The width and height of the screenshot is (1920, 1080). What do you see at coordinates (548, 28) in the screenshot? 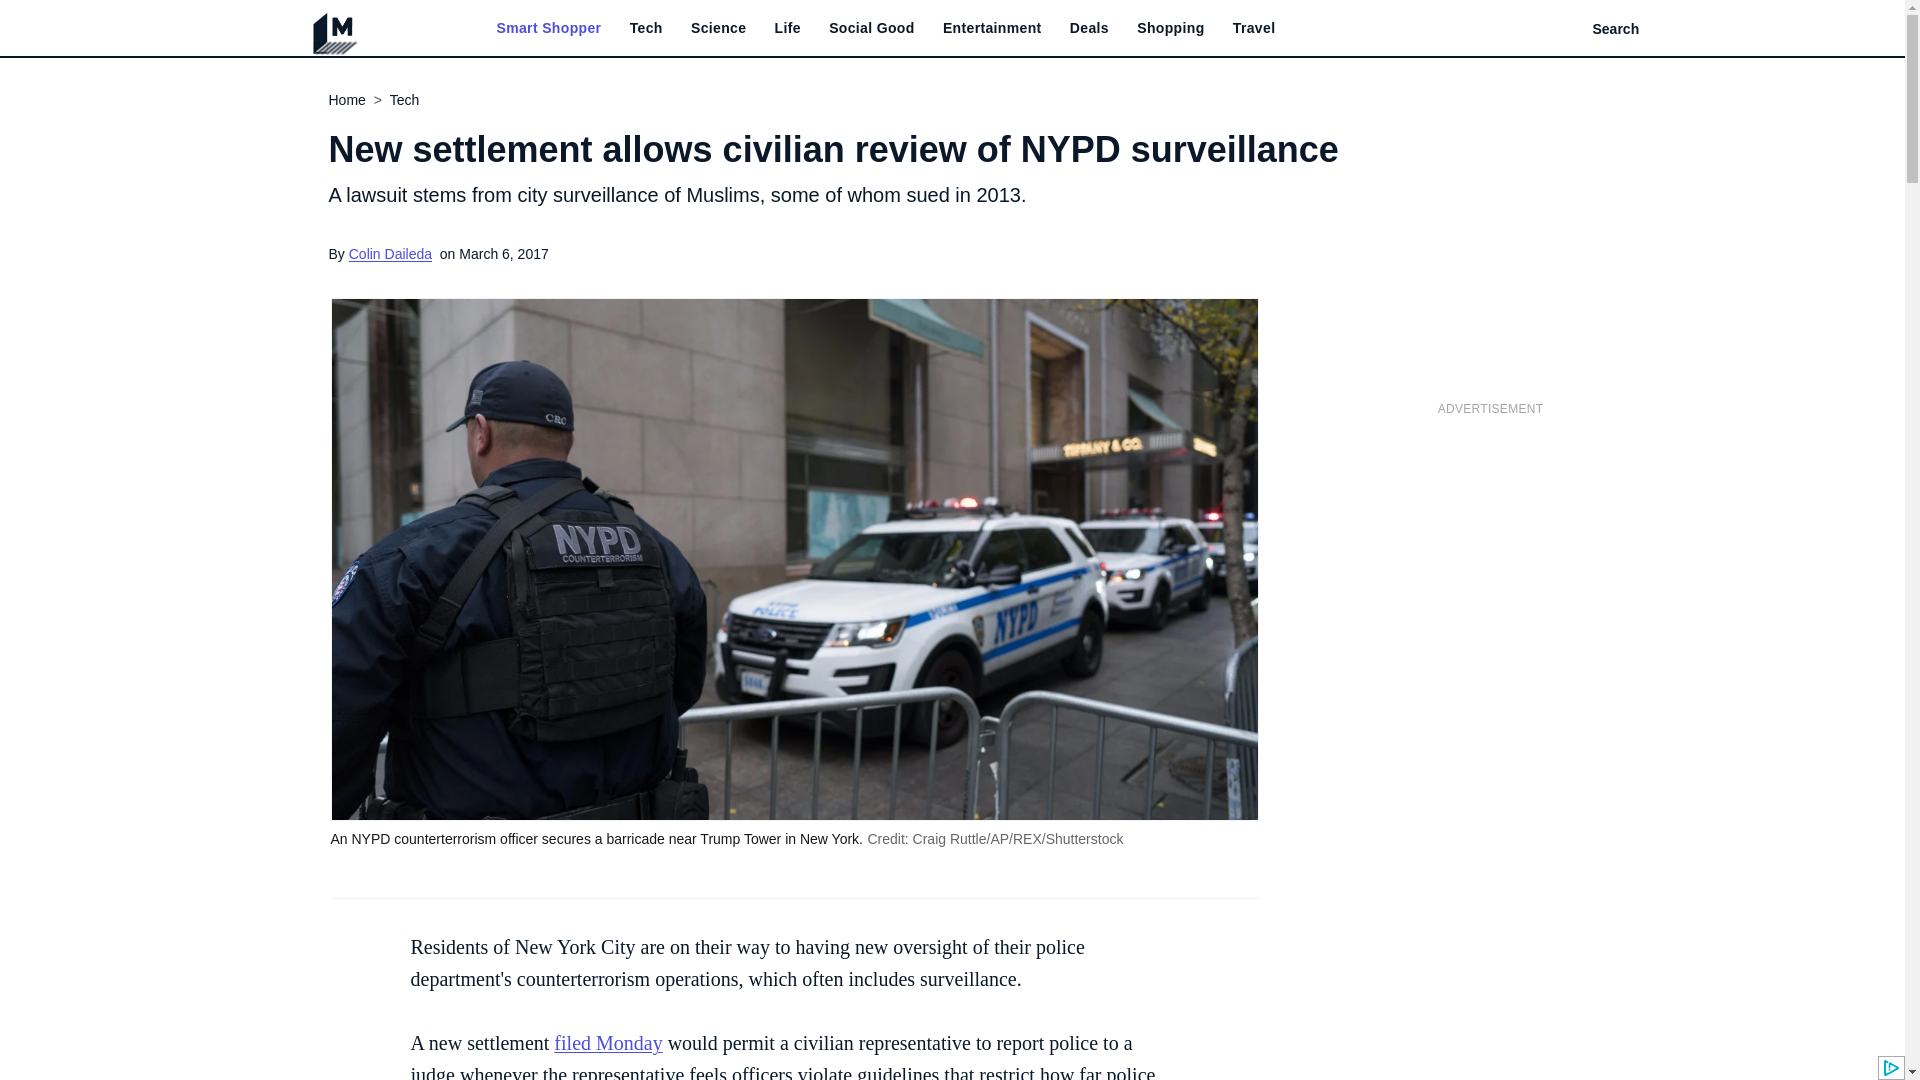
I see `Smart Shopper` at bounding box center [548, 28].